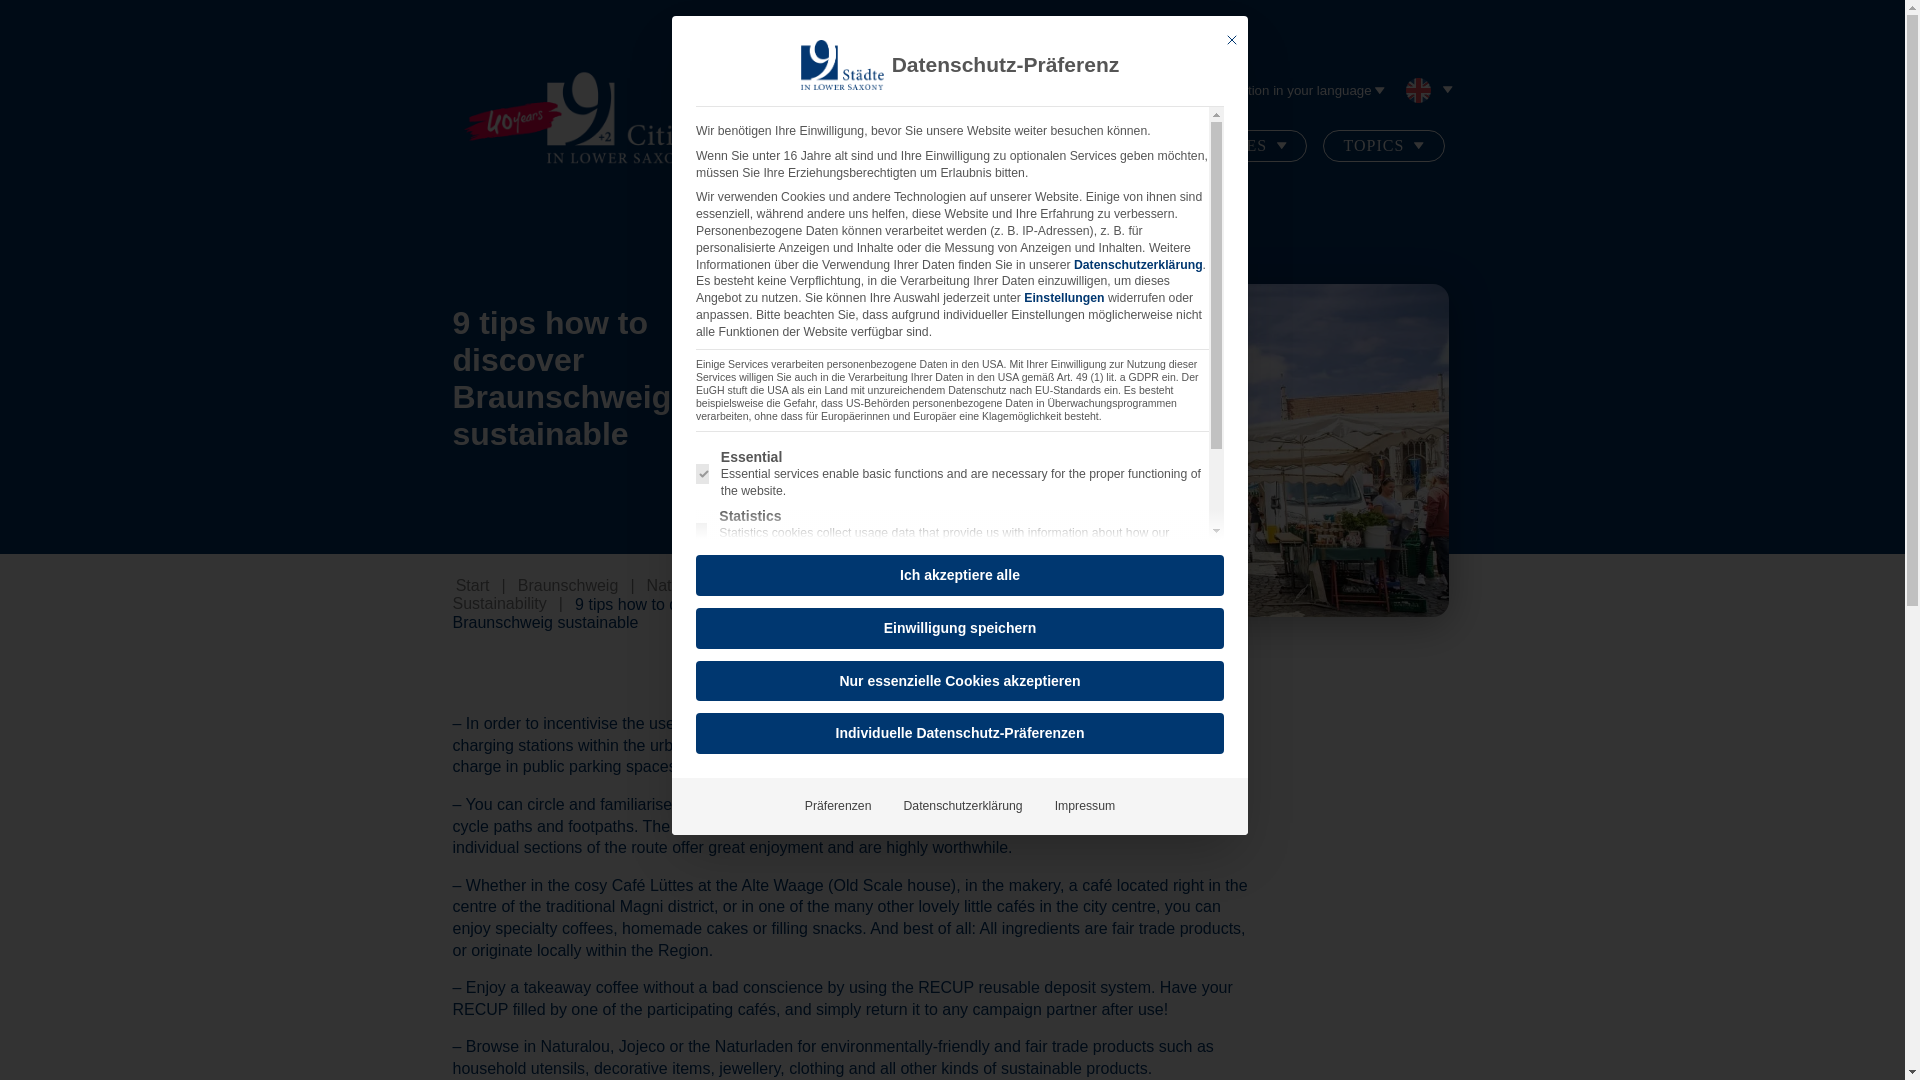 This screenshot has height=1080, width=1920. I want to click on EVENTS OVERVIEW, so click(1072, 146).